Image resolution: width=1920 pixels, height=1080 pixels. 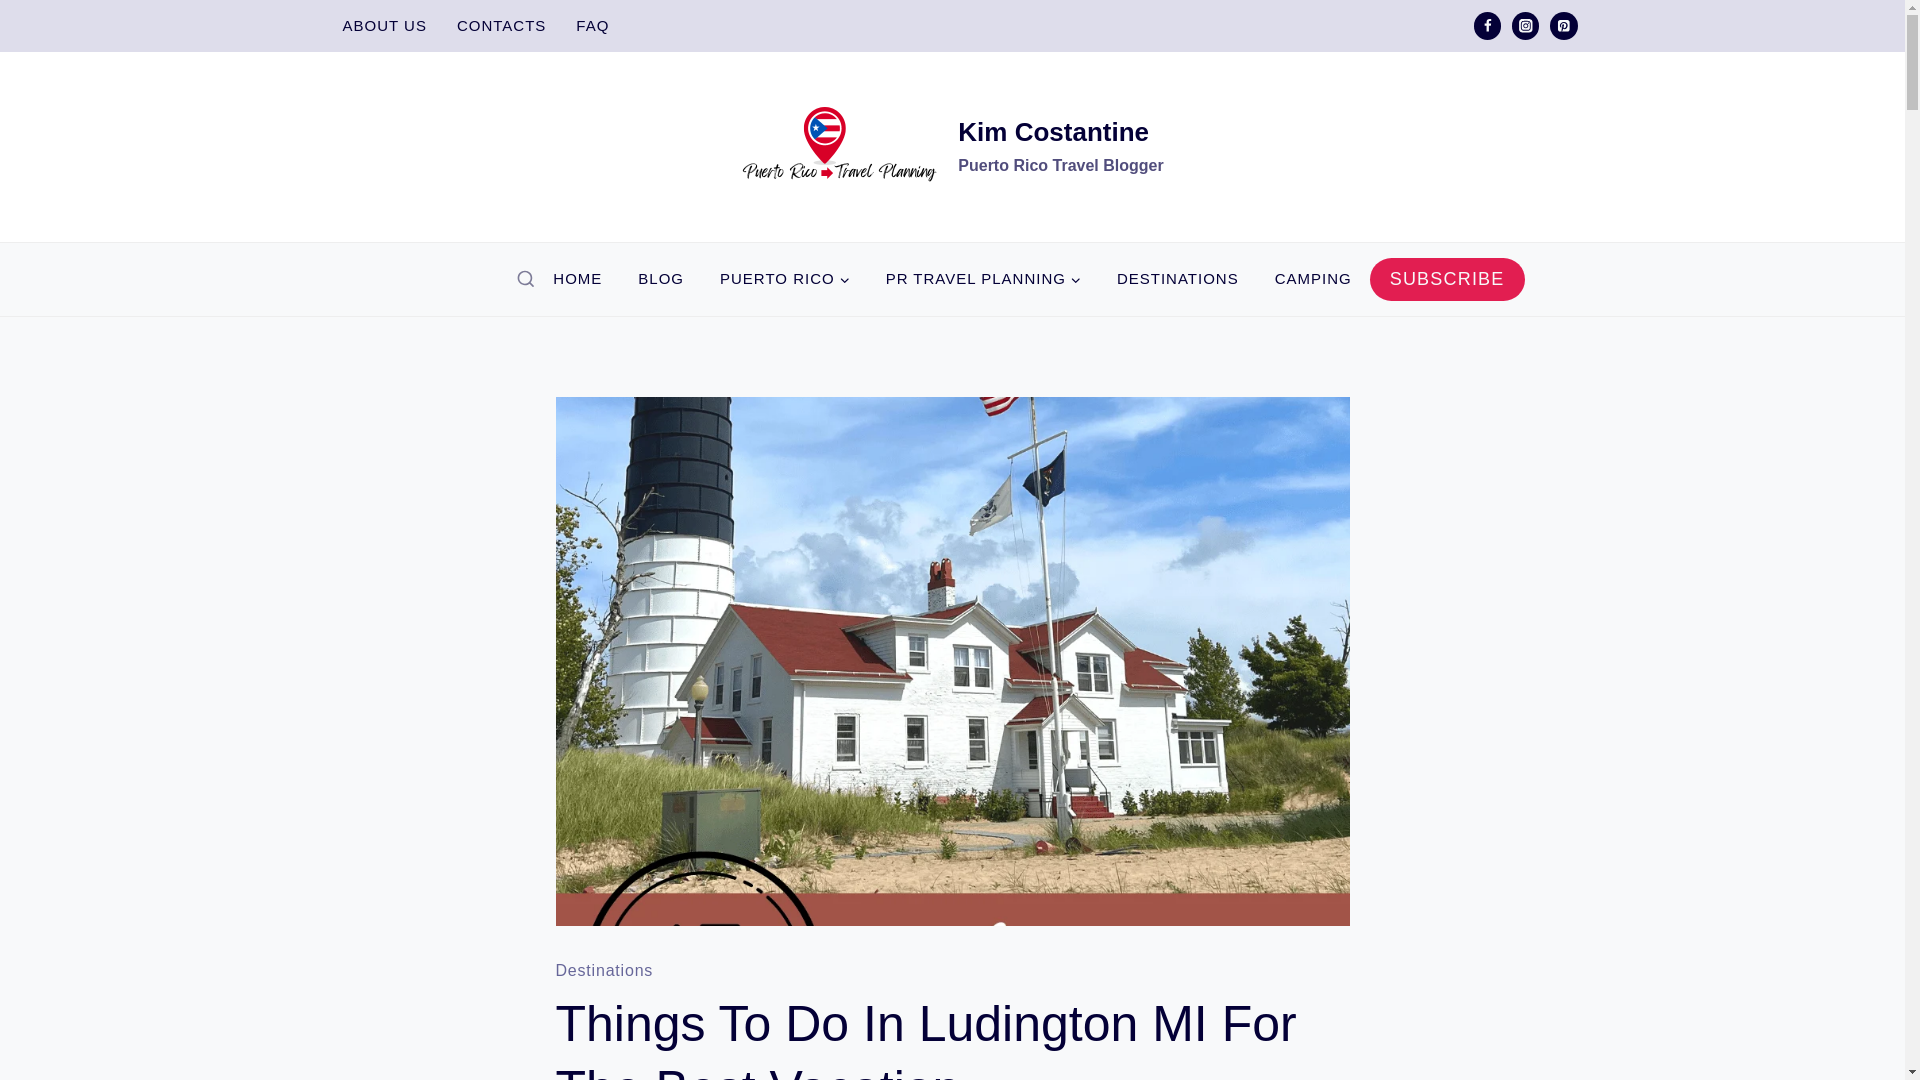 What do you see at coordinates (1447, 280) in the screenshot?
I see `SUBSCRIBE` at bounding box center [1447, 280].